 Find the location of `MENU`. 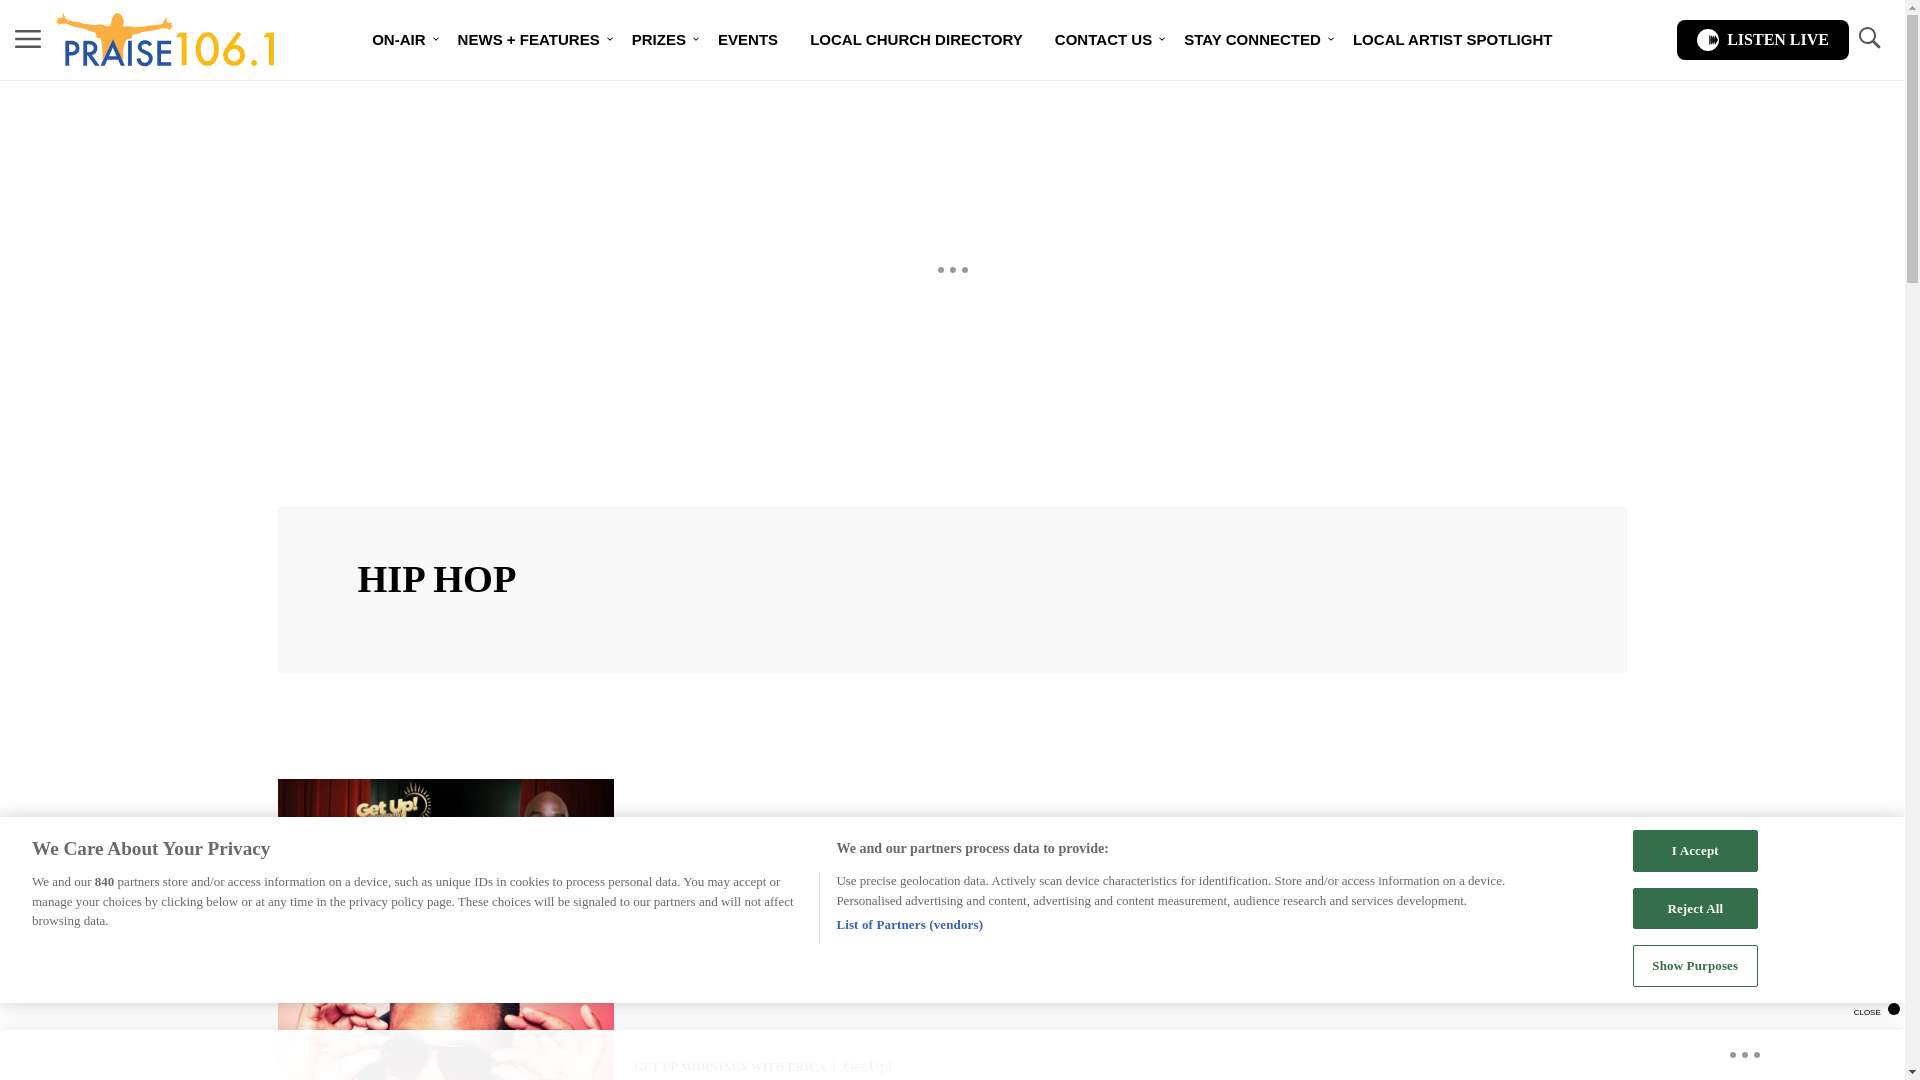

MENU is located at coordinates (28, 40).